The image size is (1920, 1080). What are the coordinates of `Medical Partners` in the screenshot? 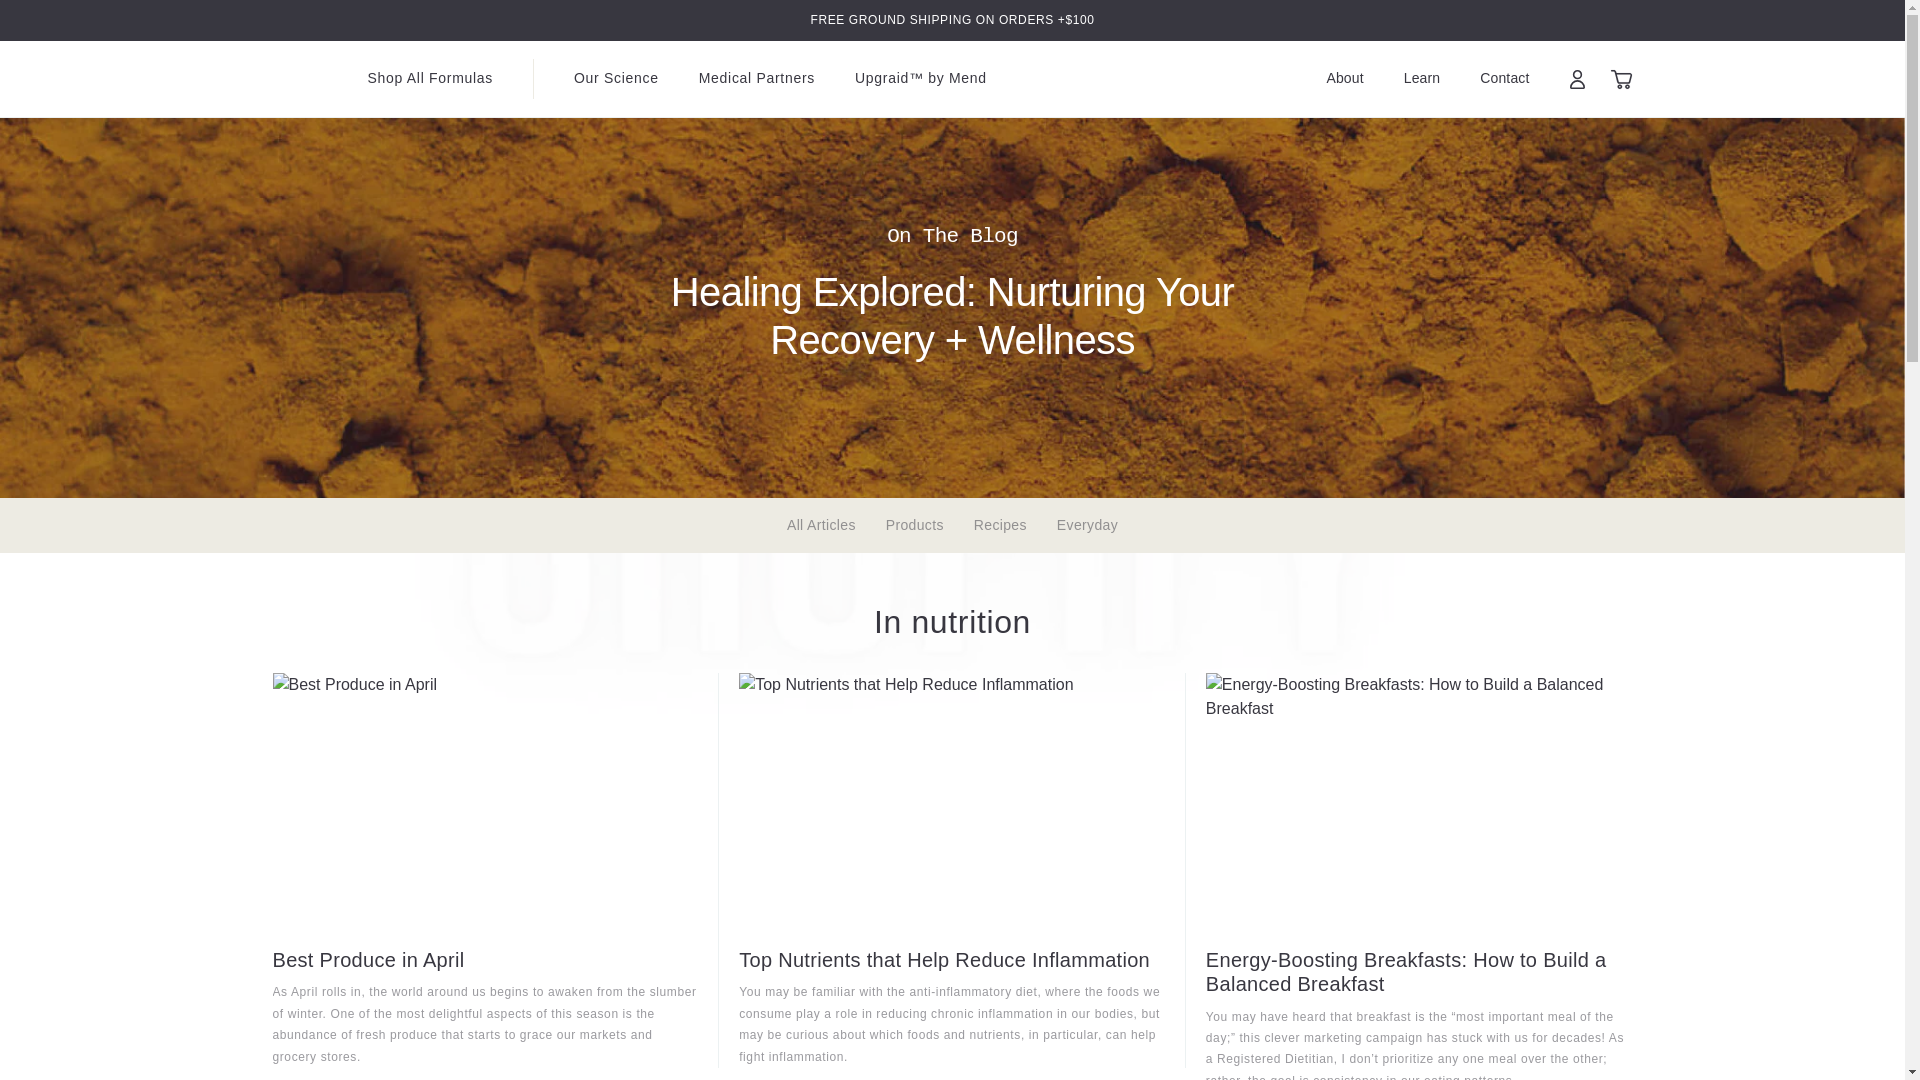 It's located at (756, 78).